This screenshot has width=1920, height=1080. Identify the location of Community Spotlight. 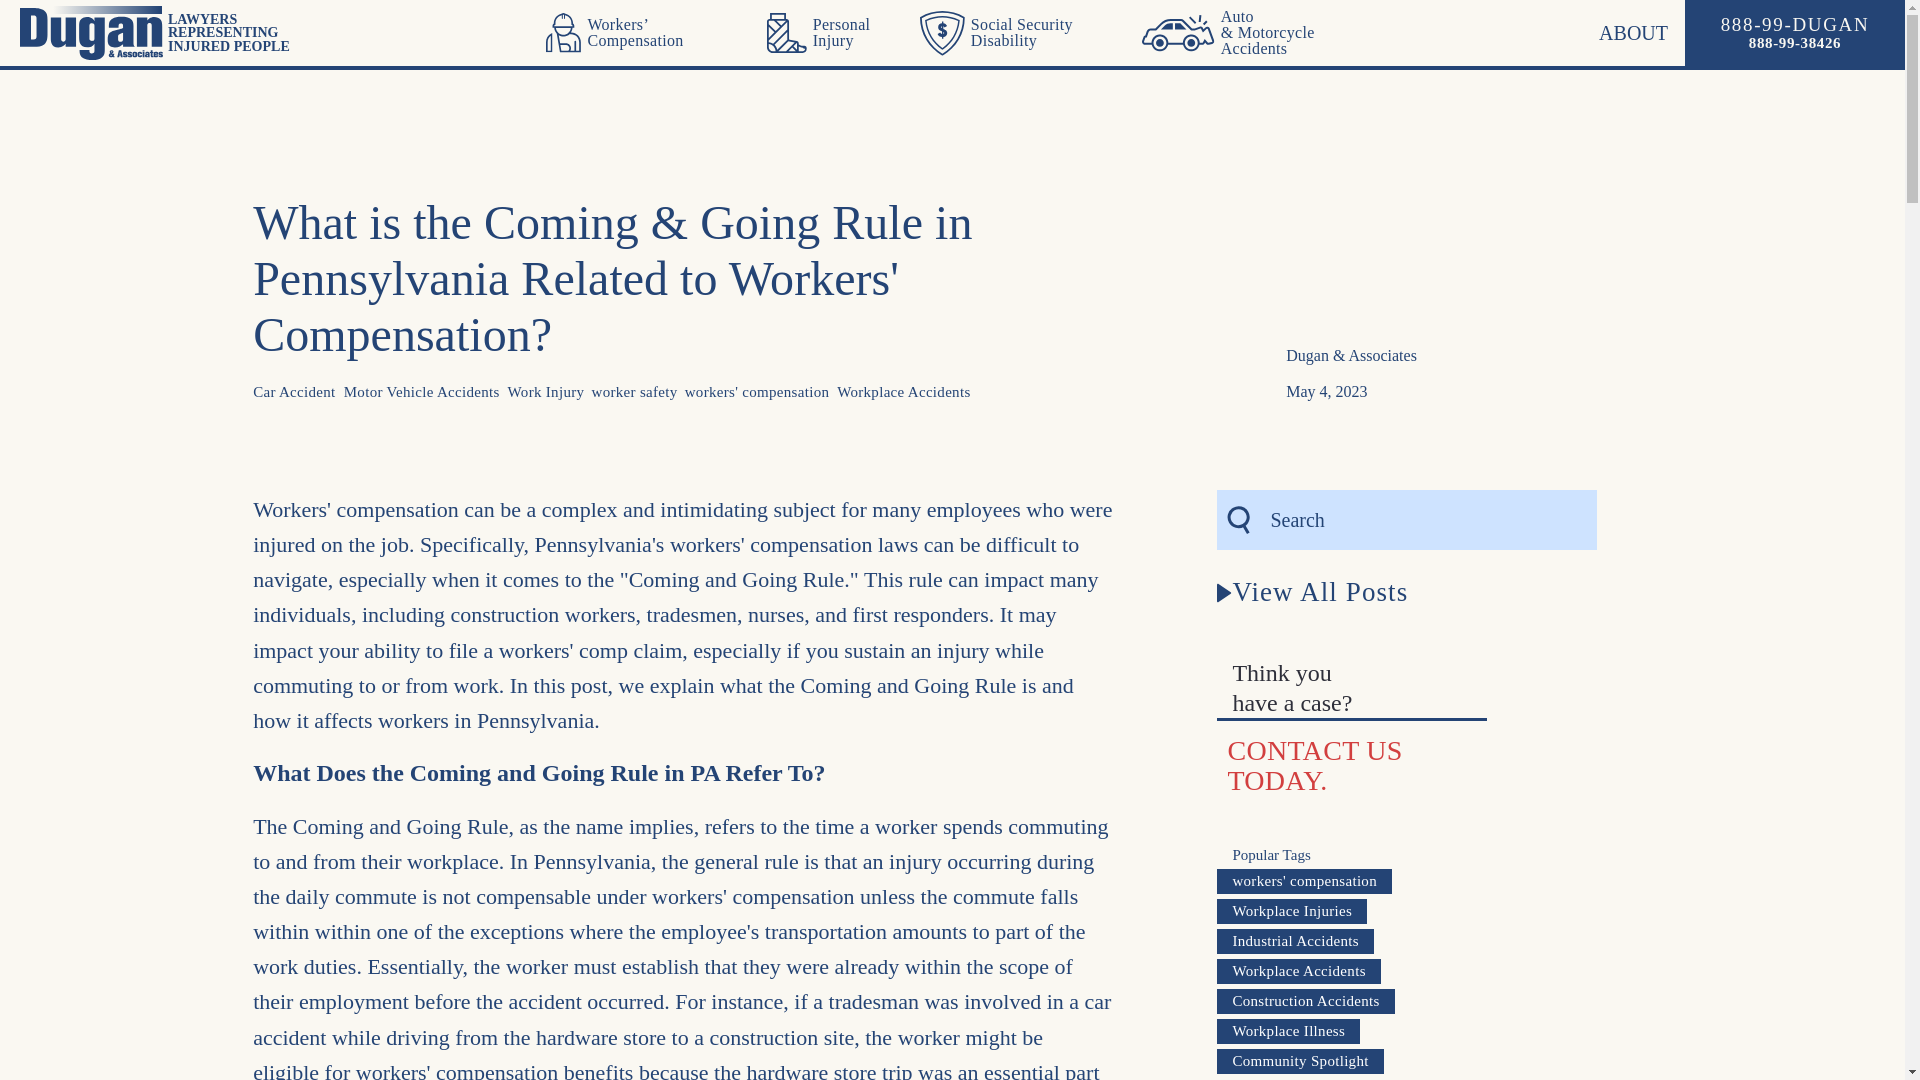
(1356, 765).